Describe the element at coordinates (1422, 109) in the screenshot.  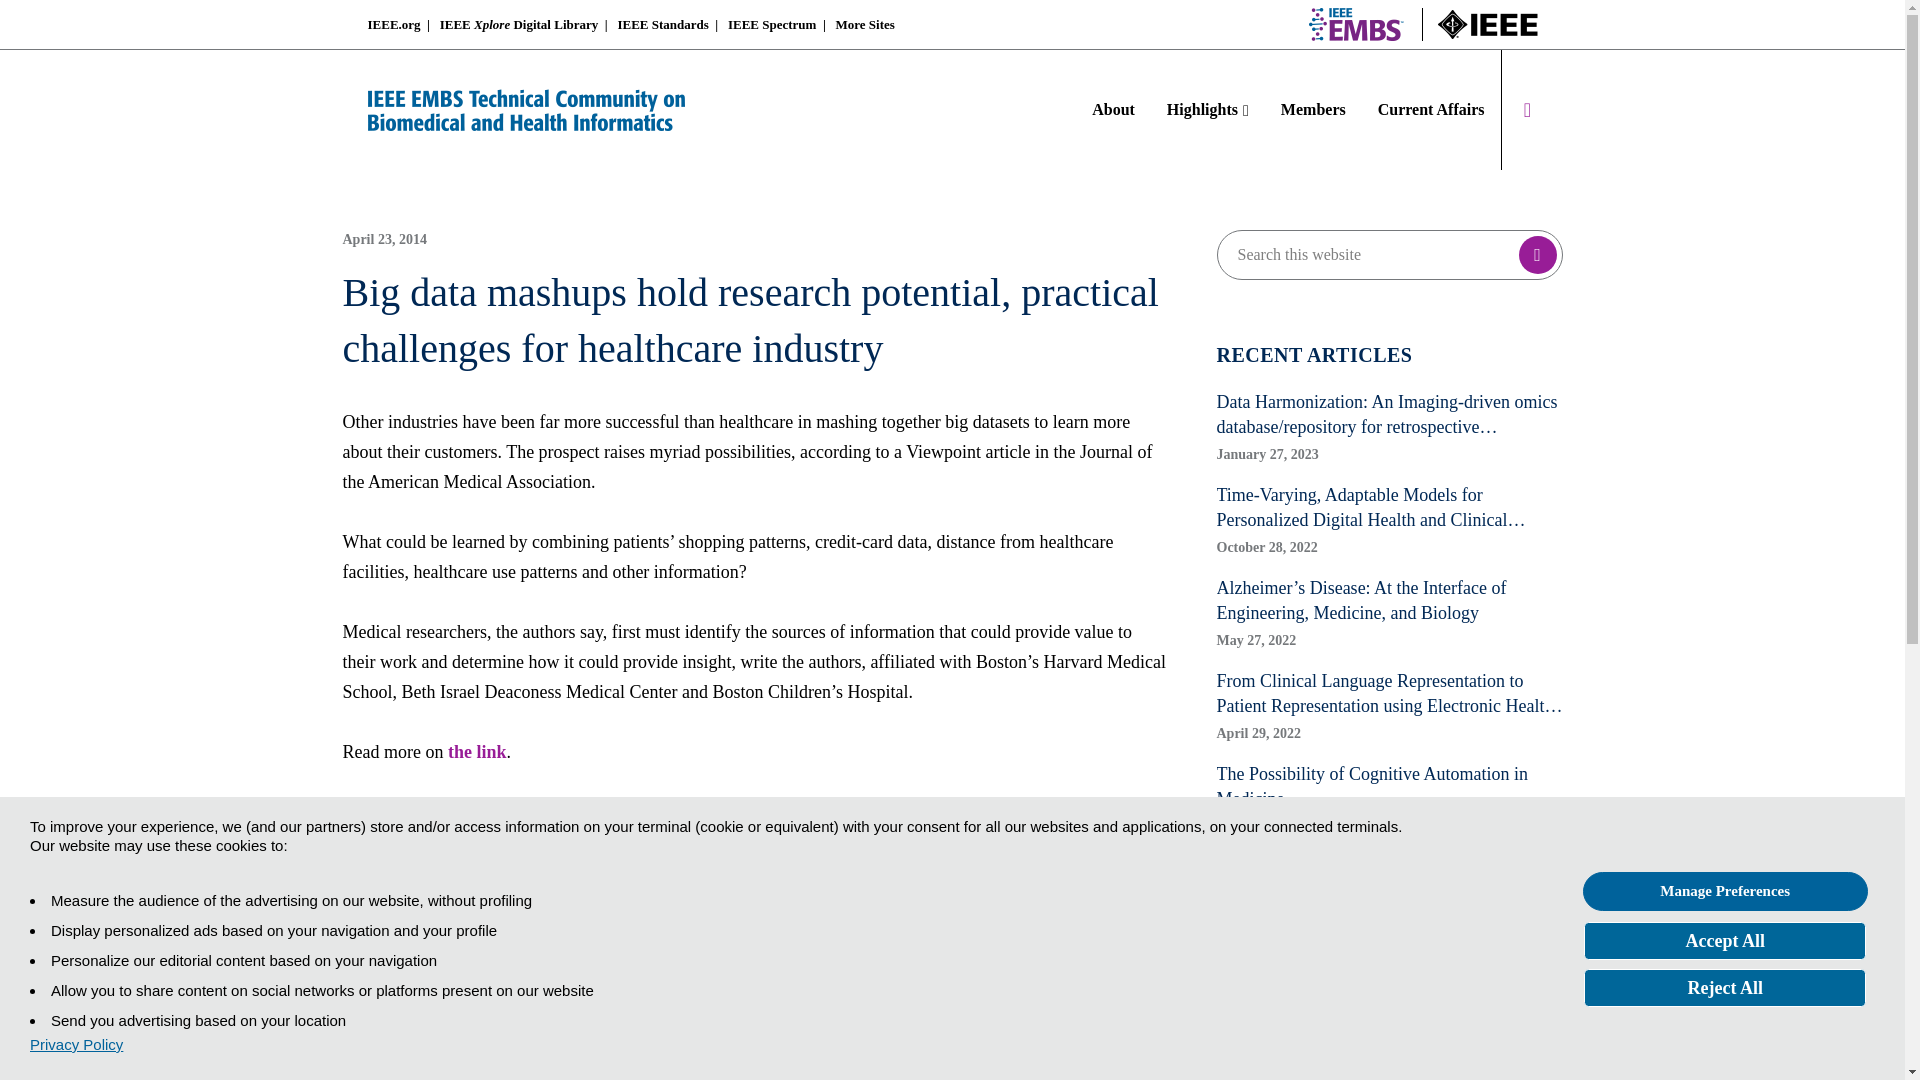
I see `Current Affairs` at that location.